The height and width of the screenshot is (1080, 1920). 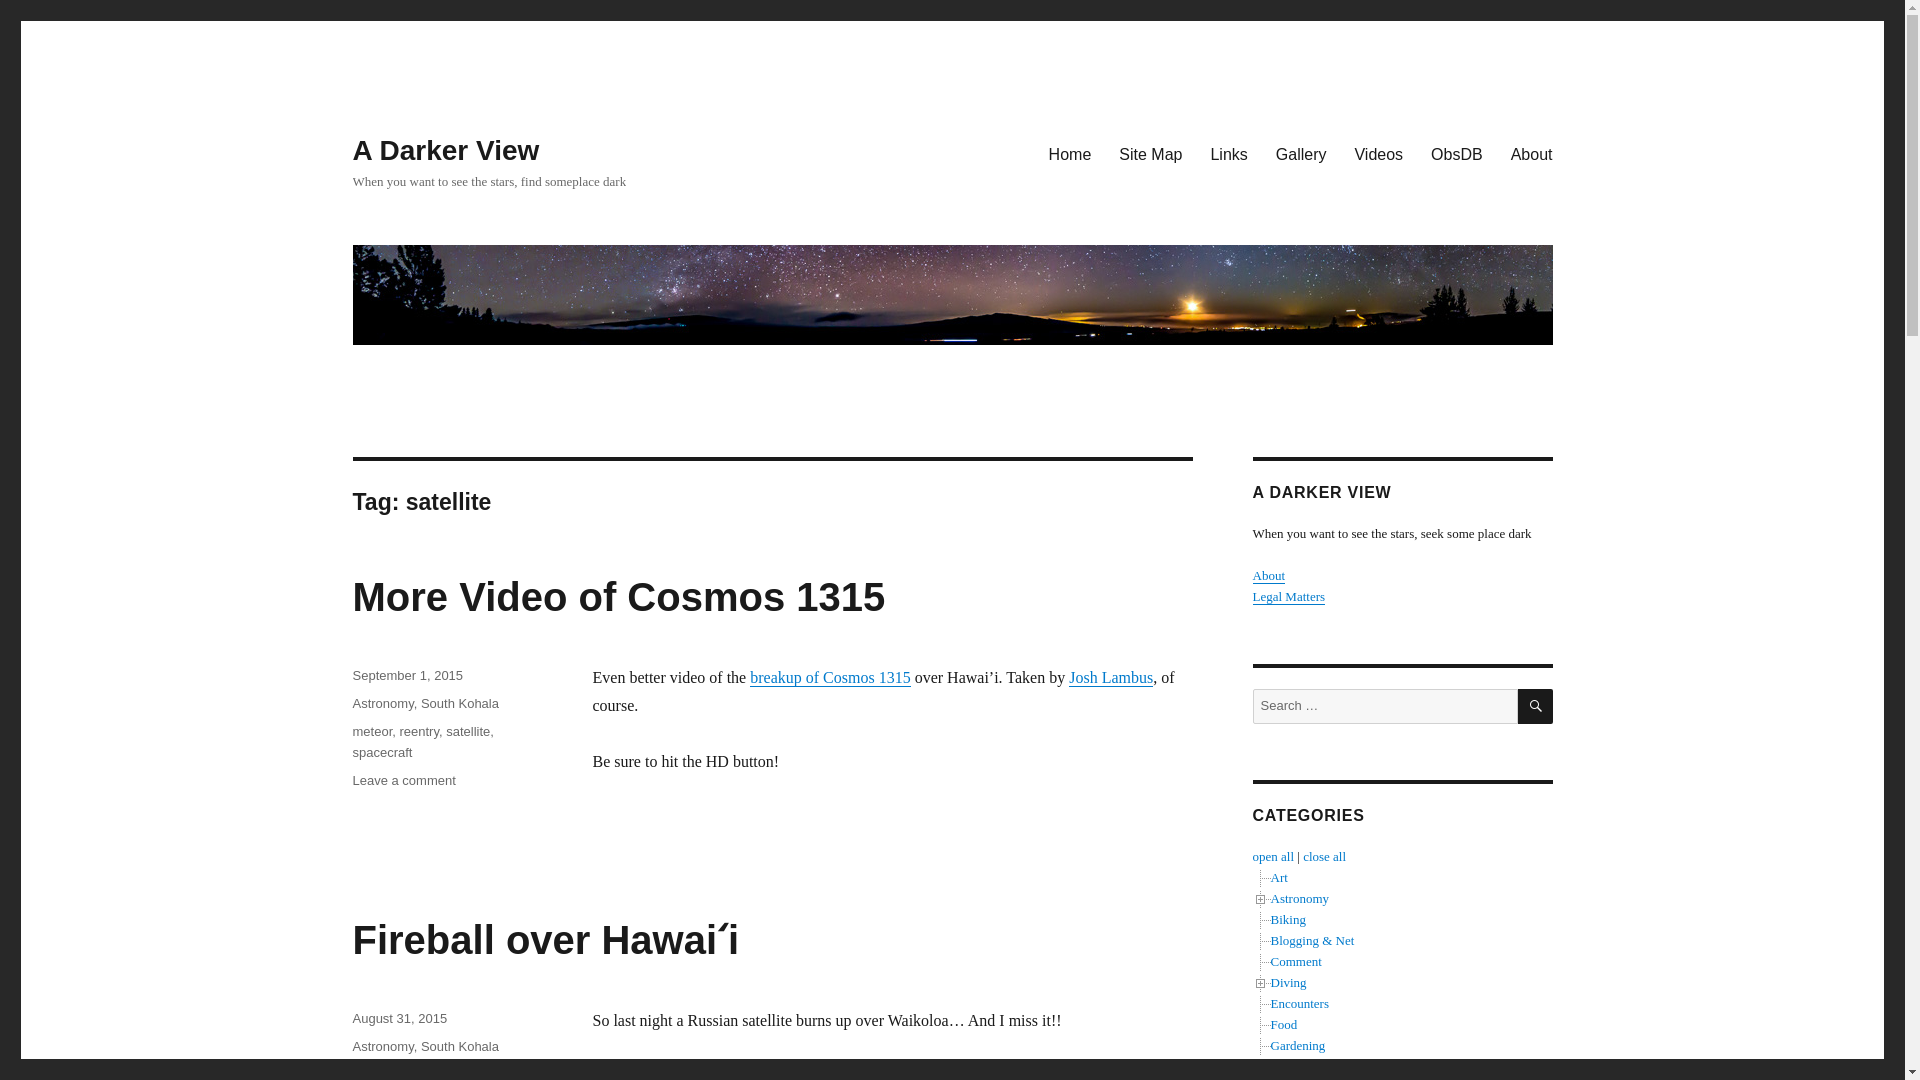 I want to click on reentry, so click(x=419, y=1074).